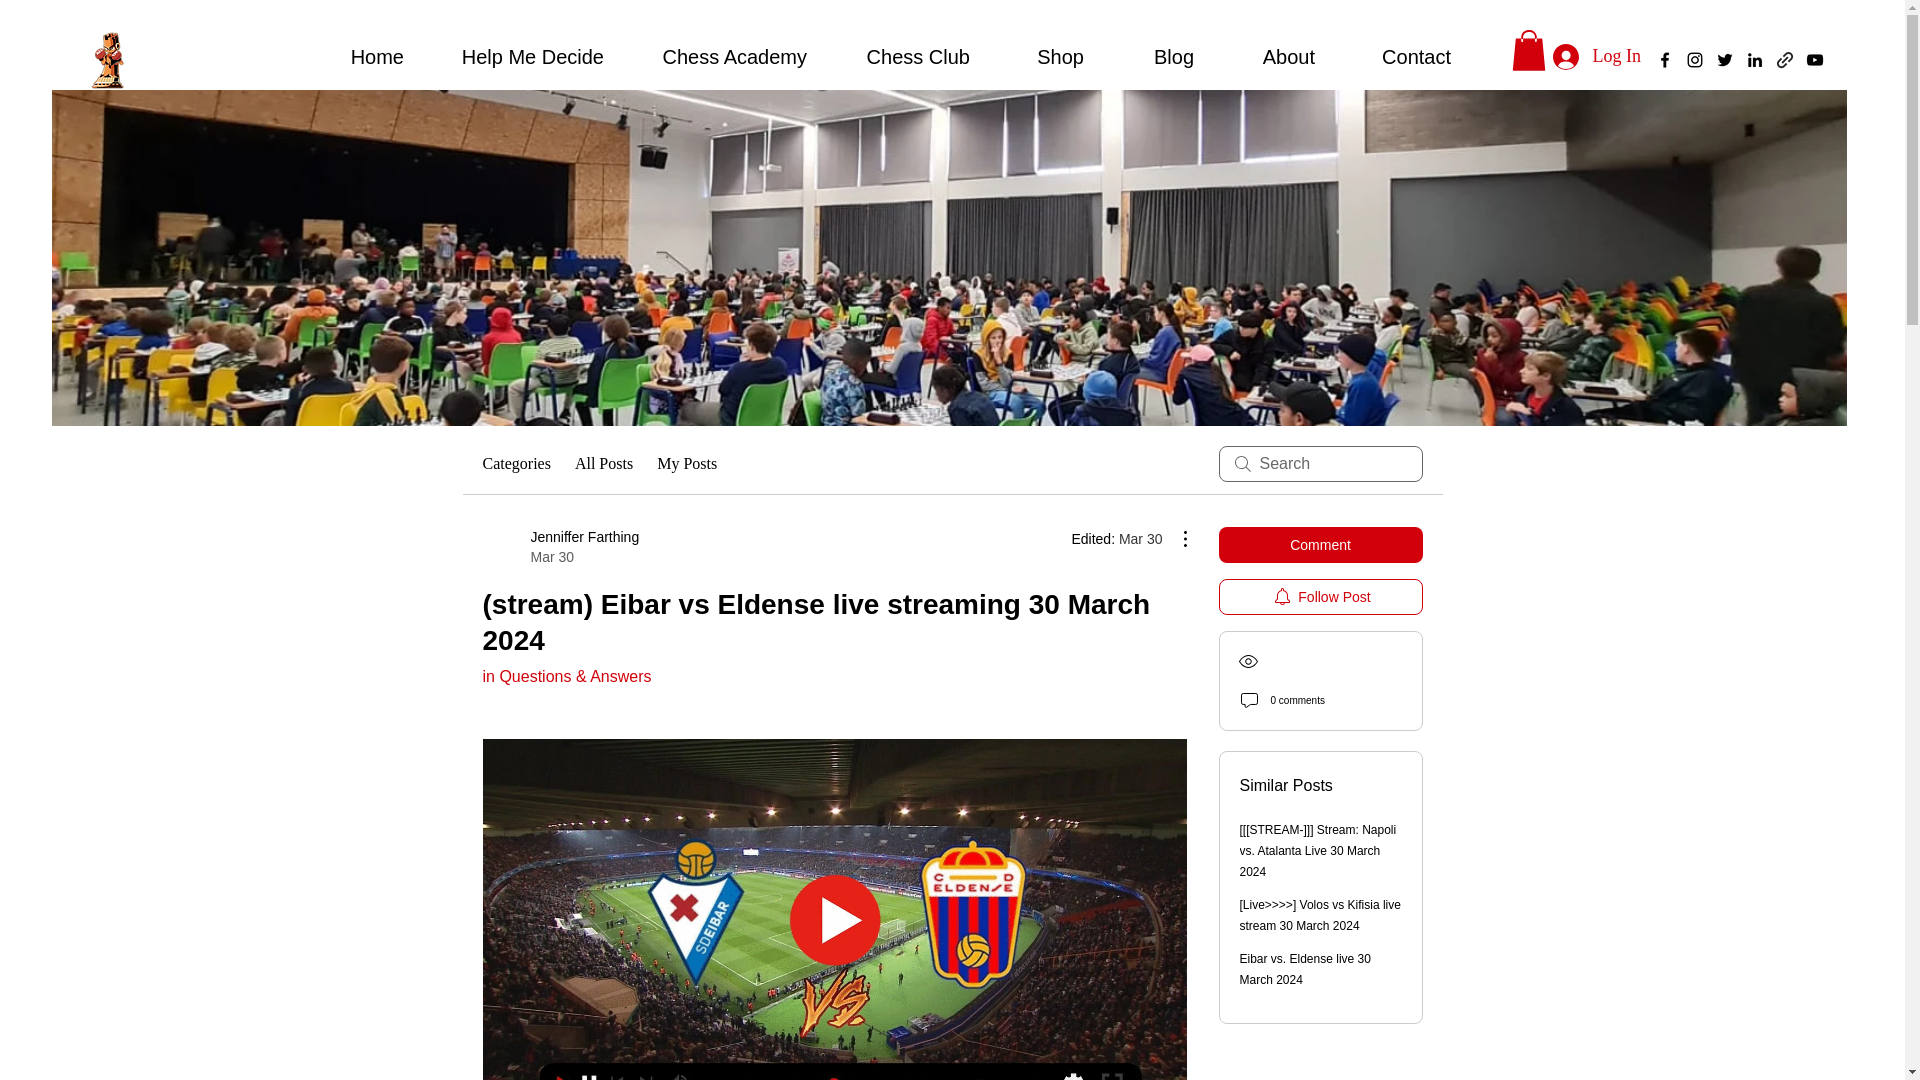 Image resolution: width=1920 pixels, height=1080 pixels. What do you see at coordinates (358, 57) in the screenshot?
I see `Home` at bounding box center [358, 57].